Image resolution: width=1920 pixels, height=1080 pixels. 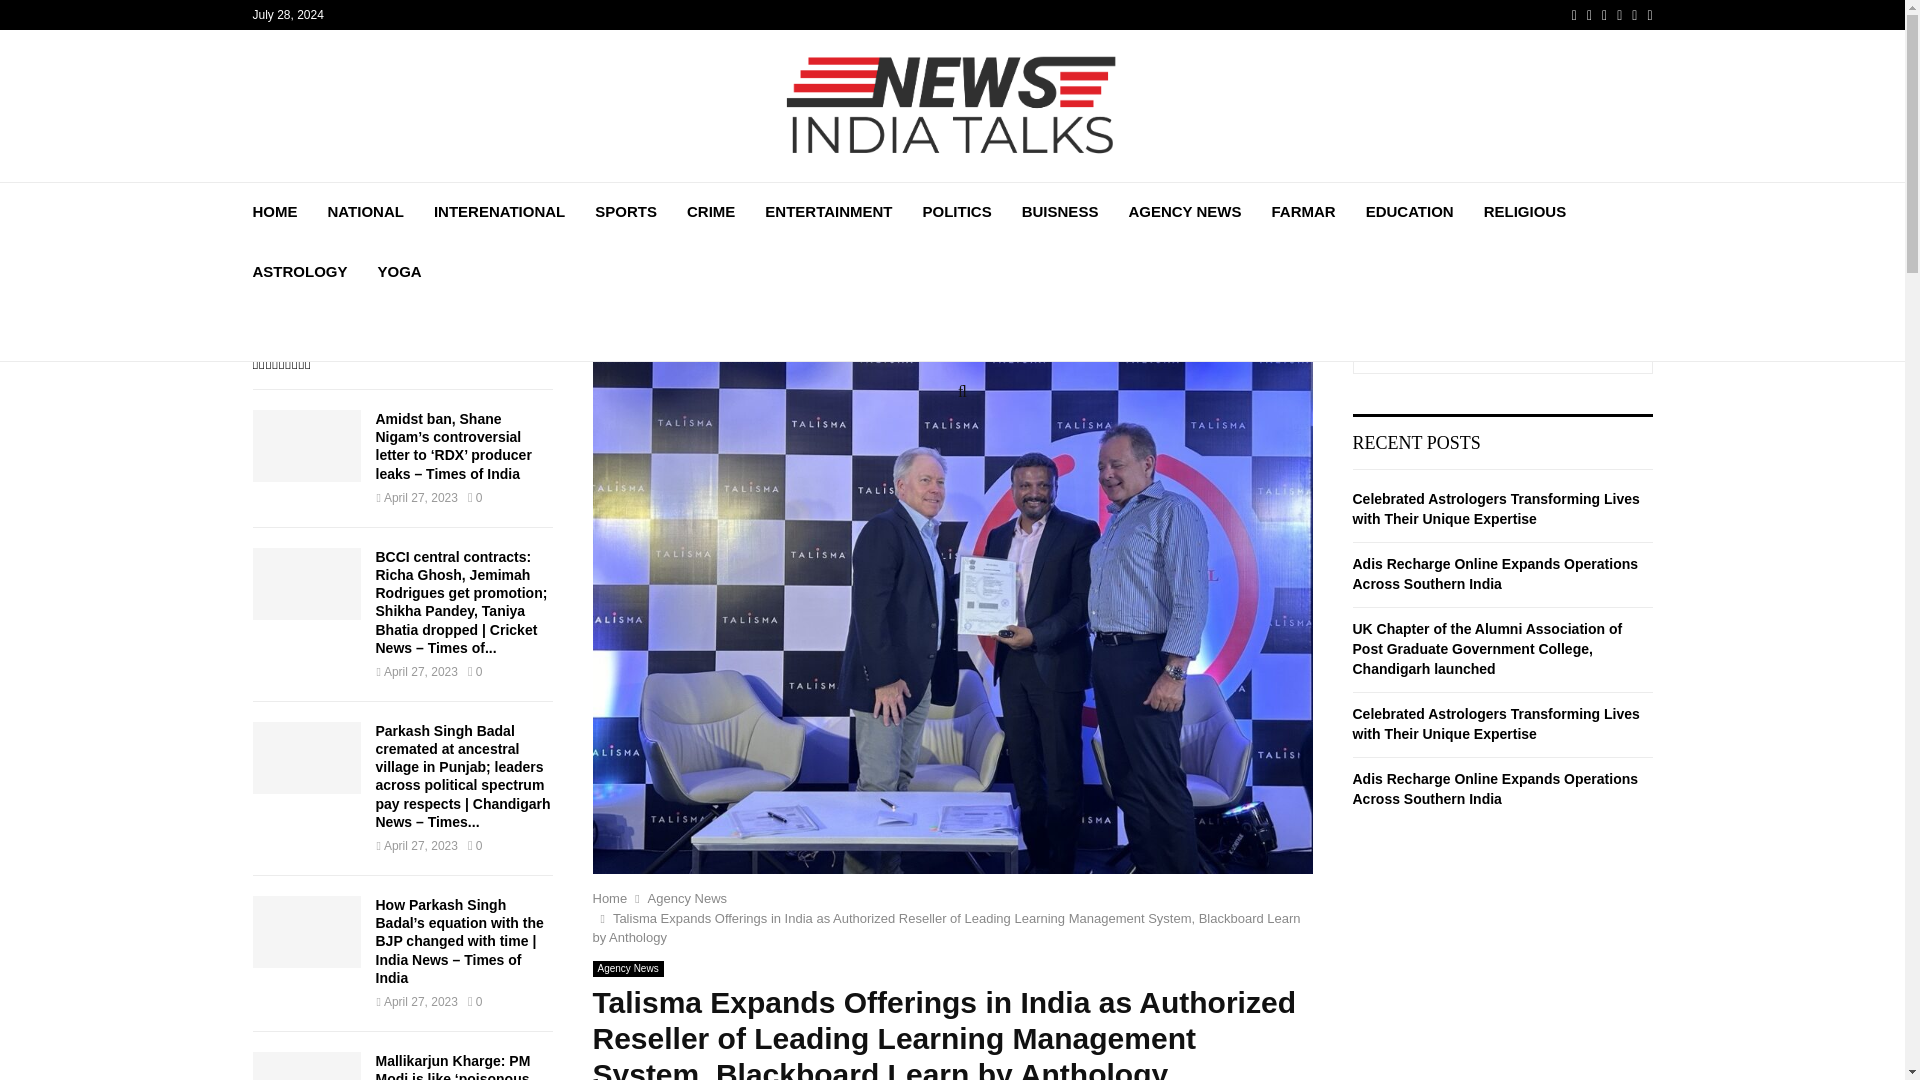 I want to click on AGENCY NEWS, so click(x=1184, y=212).